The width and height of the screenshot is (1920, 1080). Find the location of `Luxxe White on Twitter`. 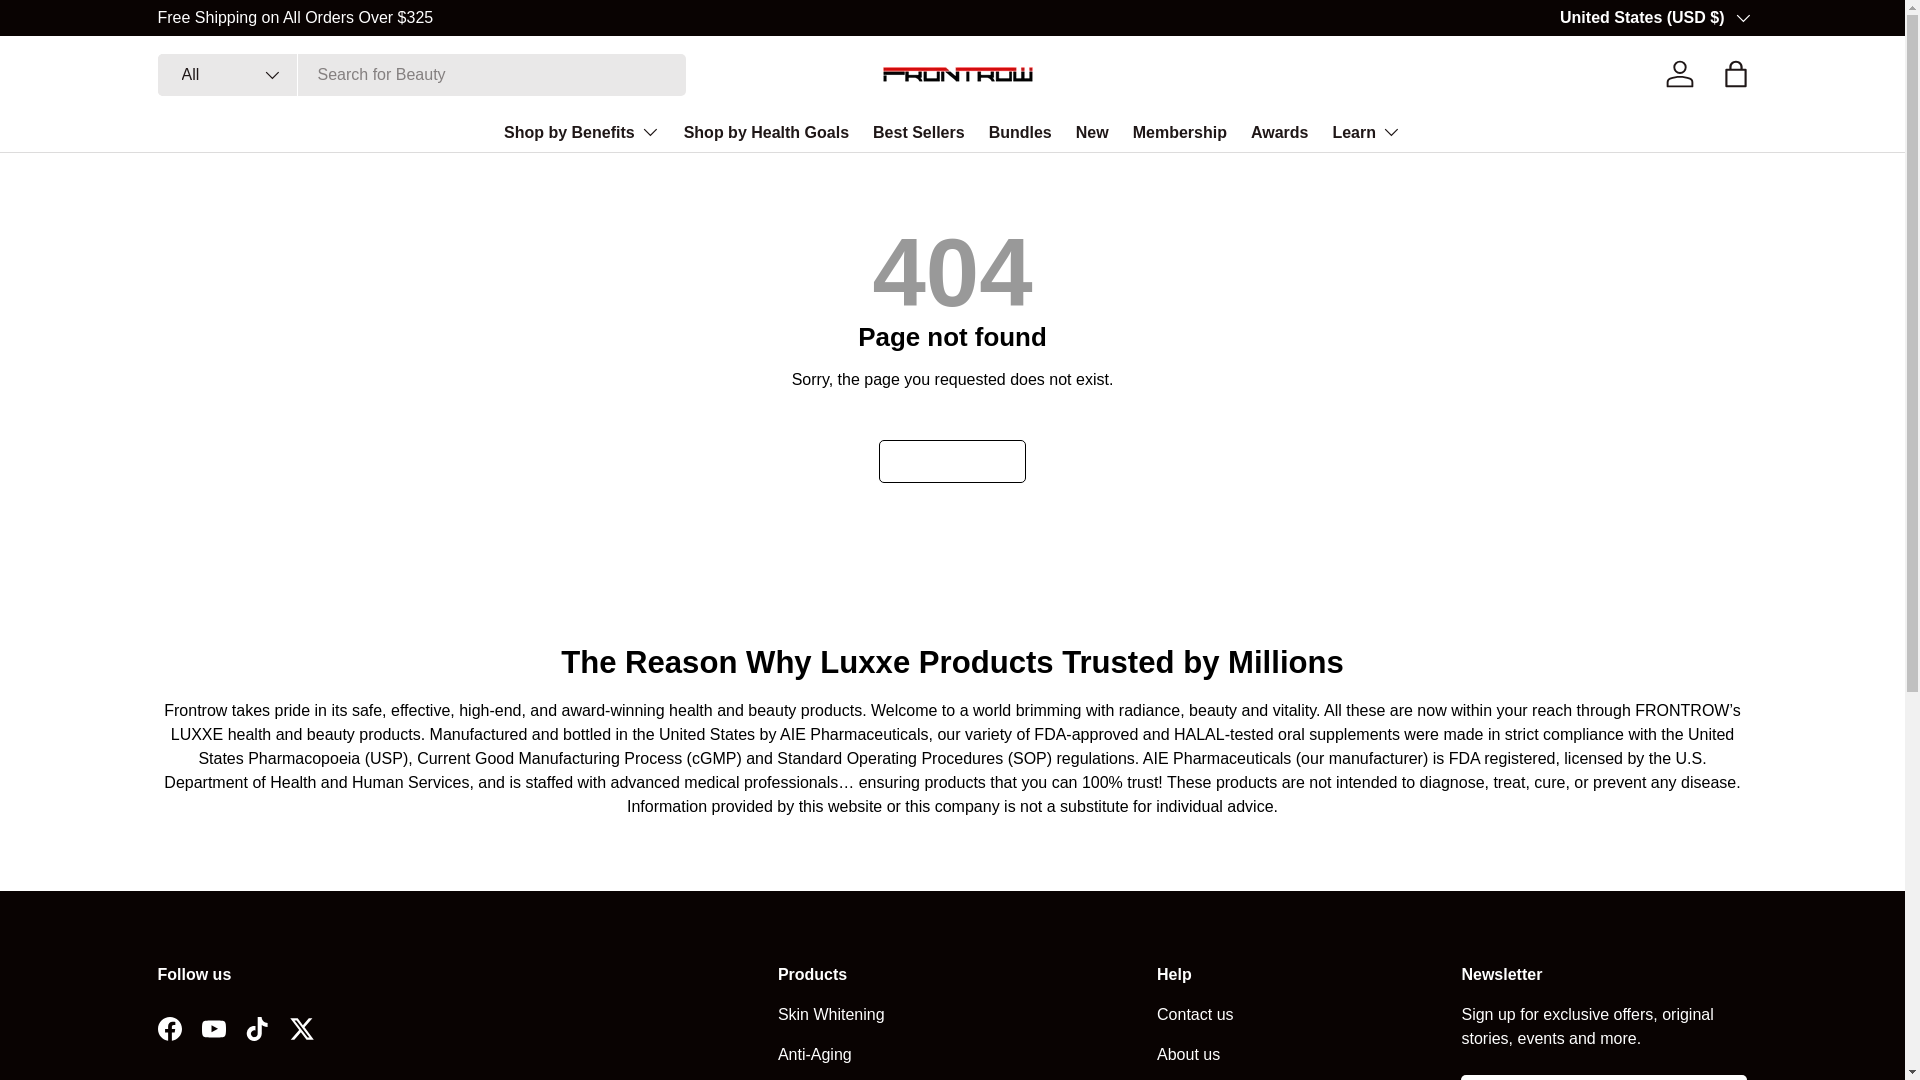

Luxxe White on Twitter is located at coordinates (302, 1028).